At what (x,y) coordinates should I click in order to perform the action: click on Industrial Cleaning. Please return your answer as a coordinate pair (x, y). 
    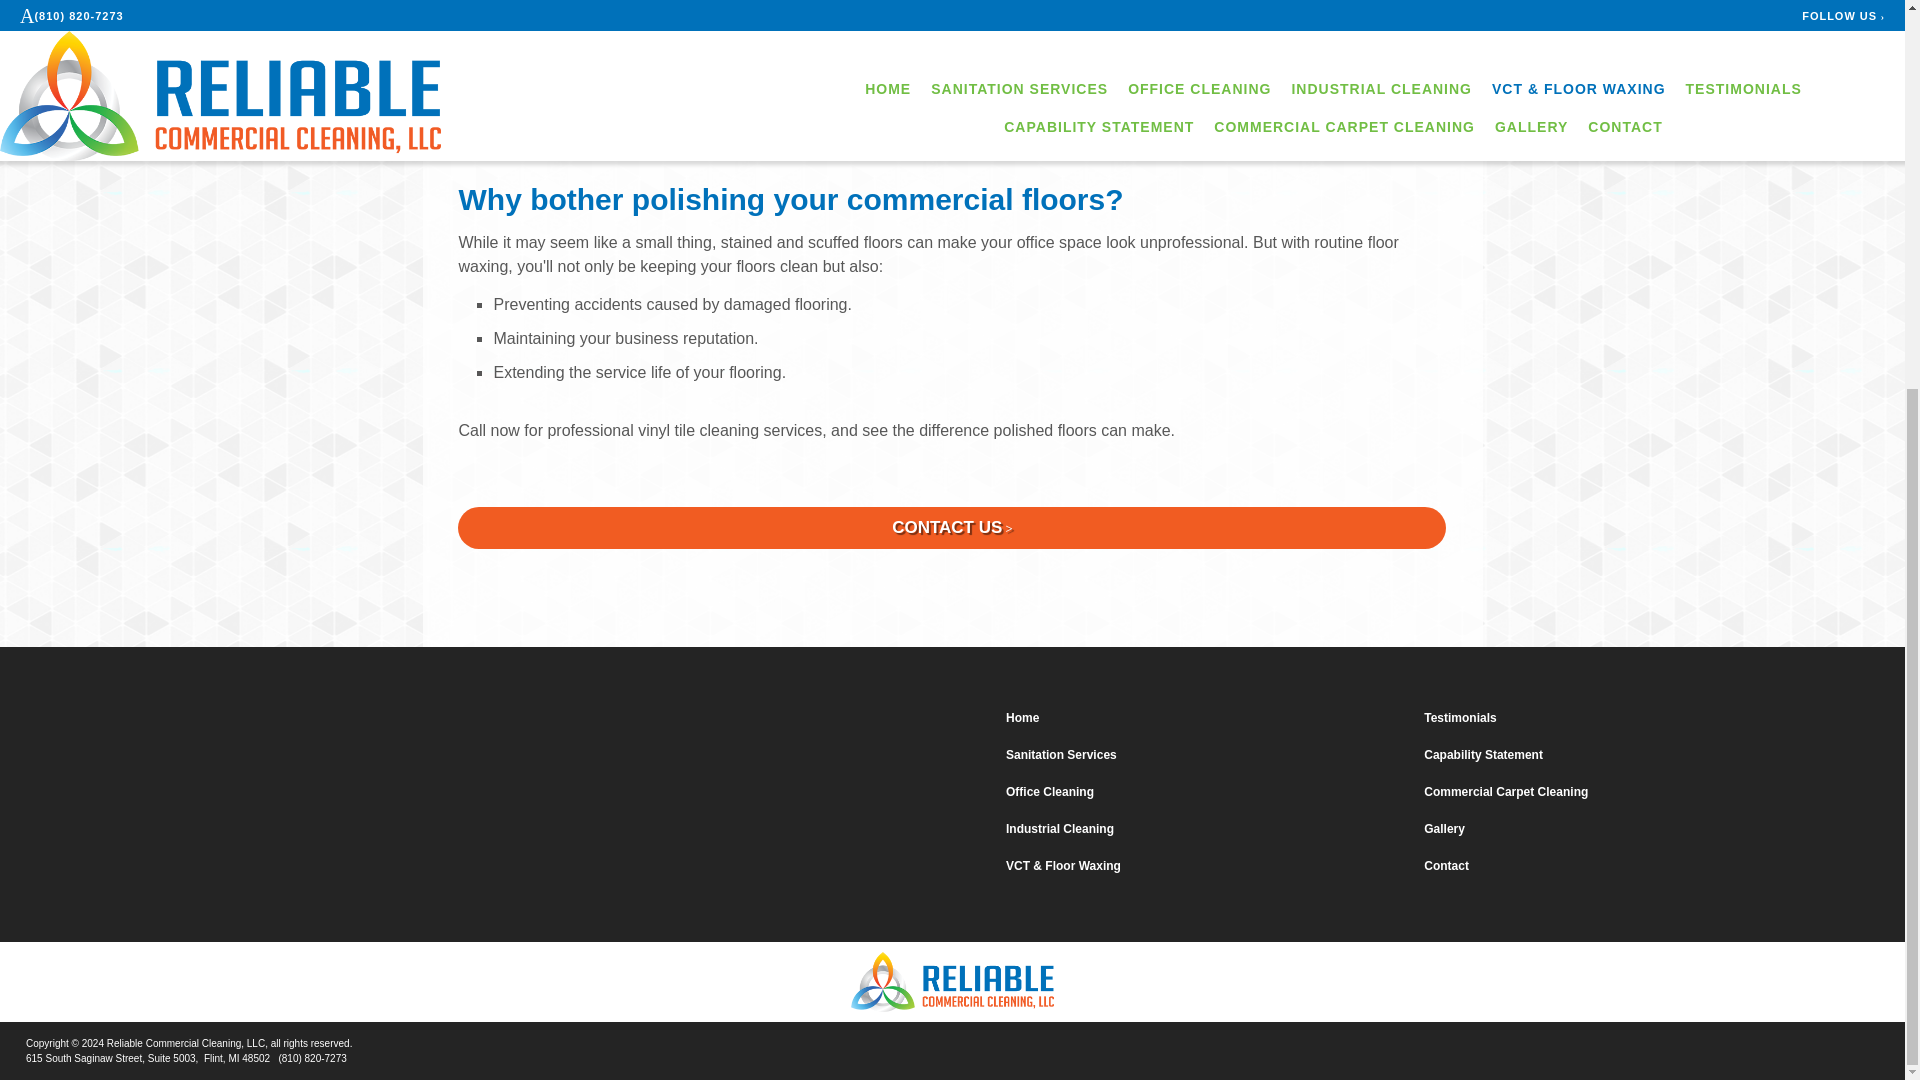
    Looking at the image, I should click on (1206, 830).